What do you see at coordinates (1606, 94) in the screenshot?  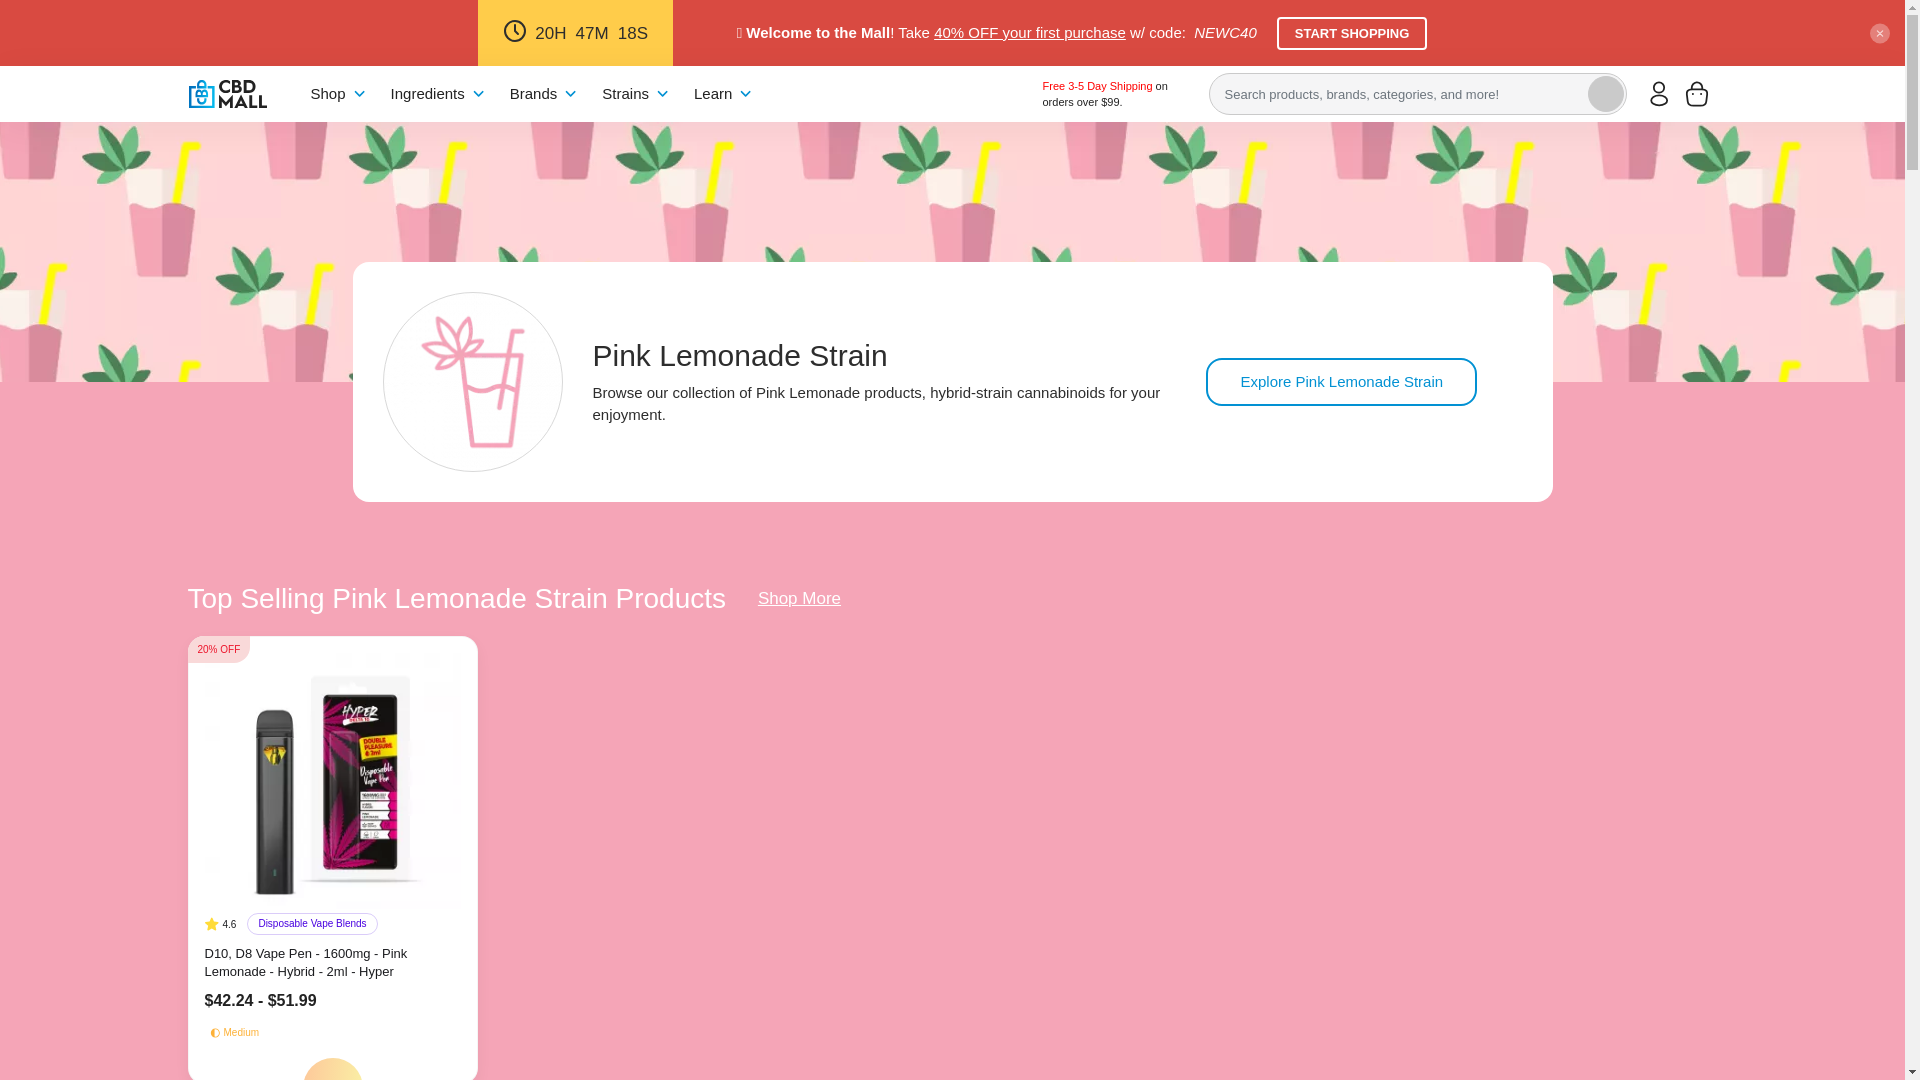 I see `Apply` at bounding box center [1606, 94].